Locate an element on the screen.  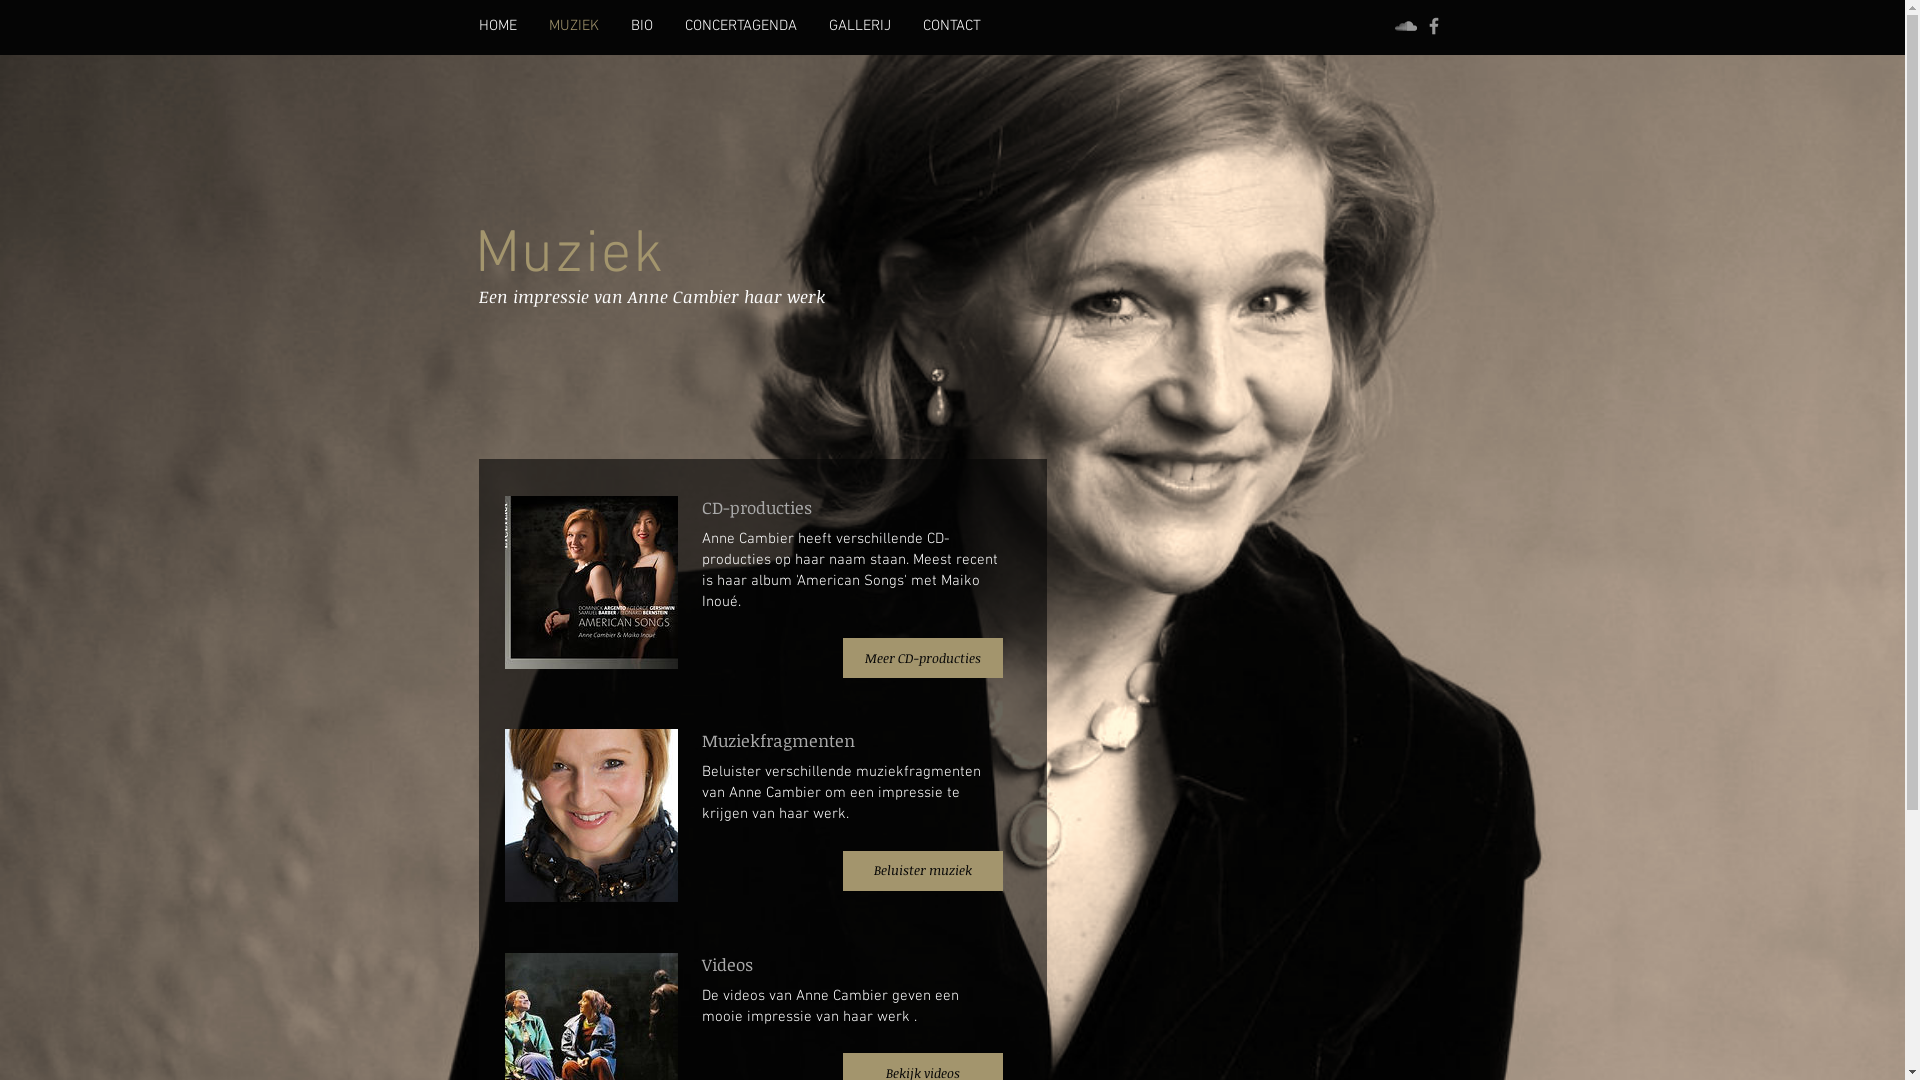
HOME is located at coordinates (497, 26).